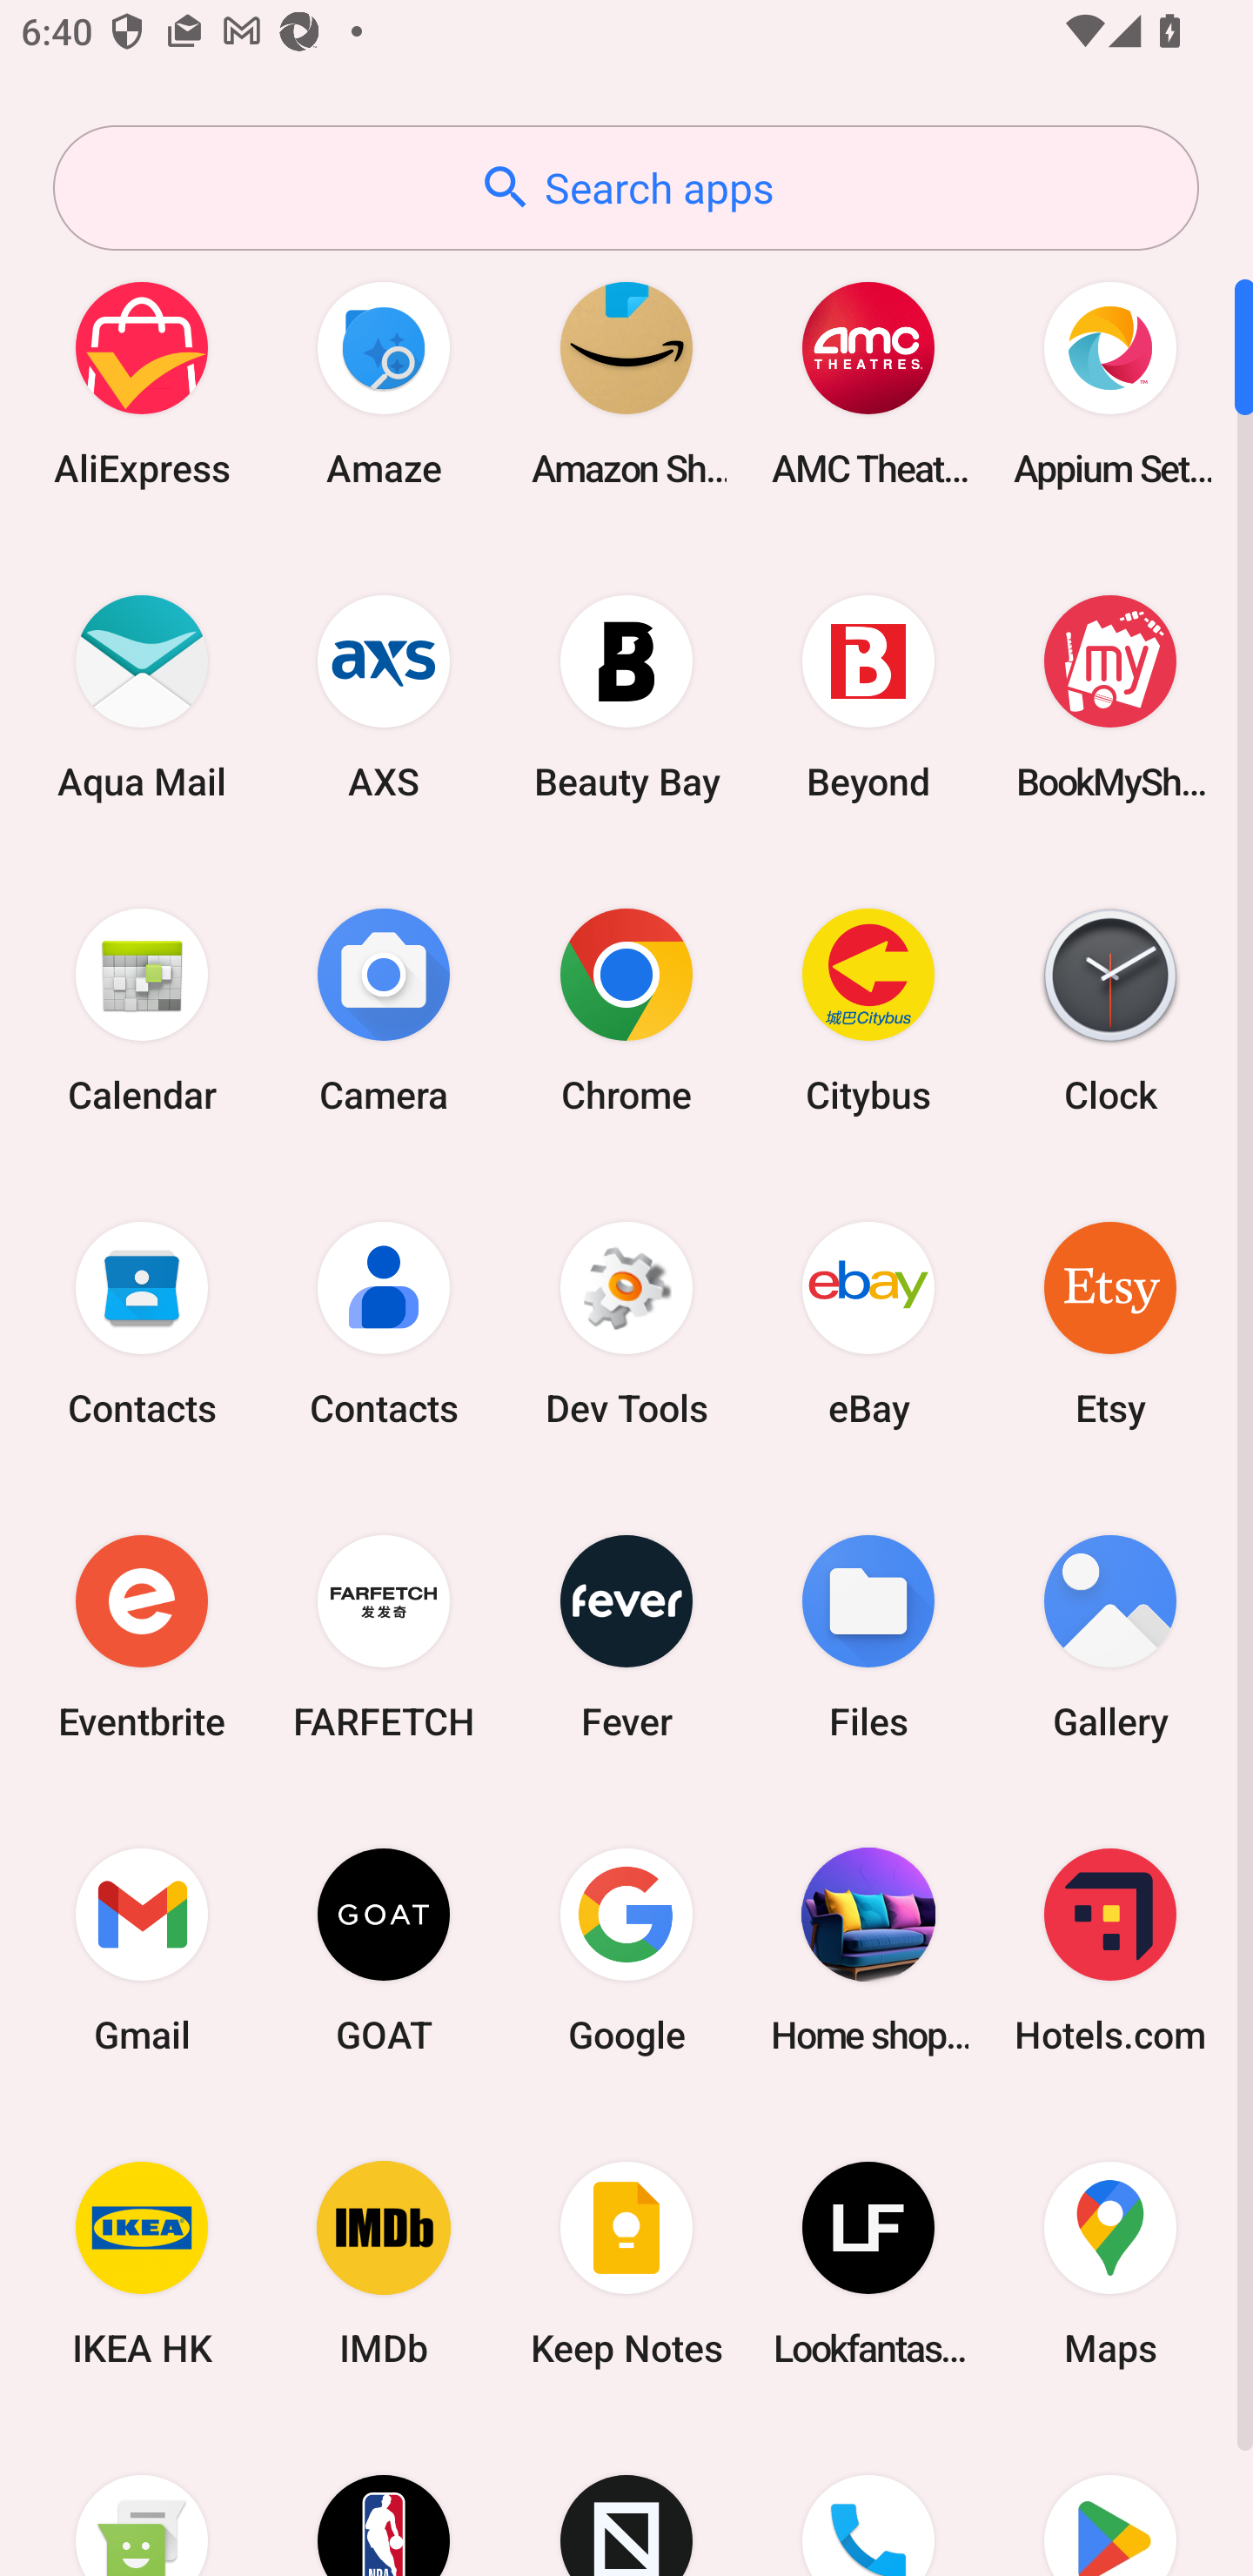 The height and width of the screenshot is (2576, 1253). What do you see at coordinates (868, 2499) in the screenshot?
I see `Phone` at bounding box center [868, 2499].